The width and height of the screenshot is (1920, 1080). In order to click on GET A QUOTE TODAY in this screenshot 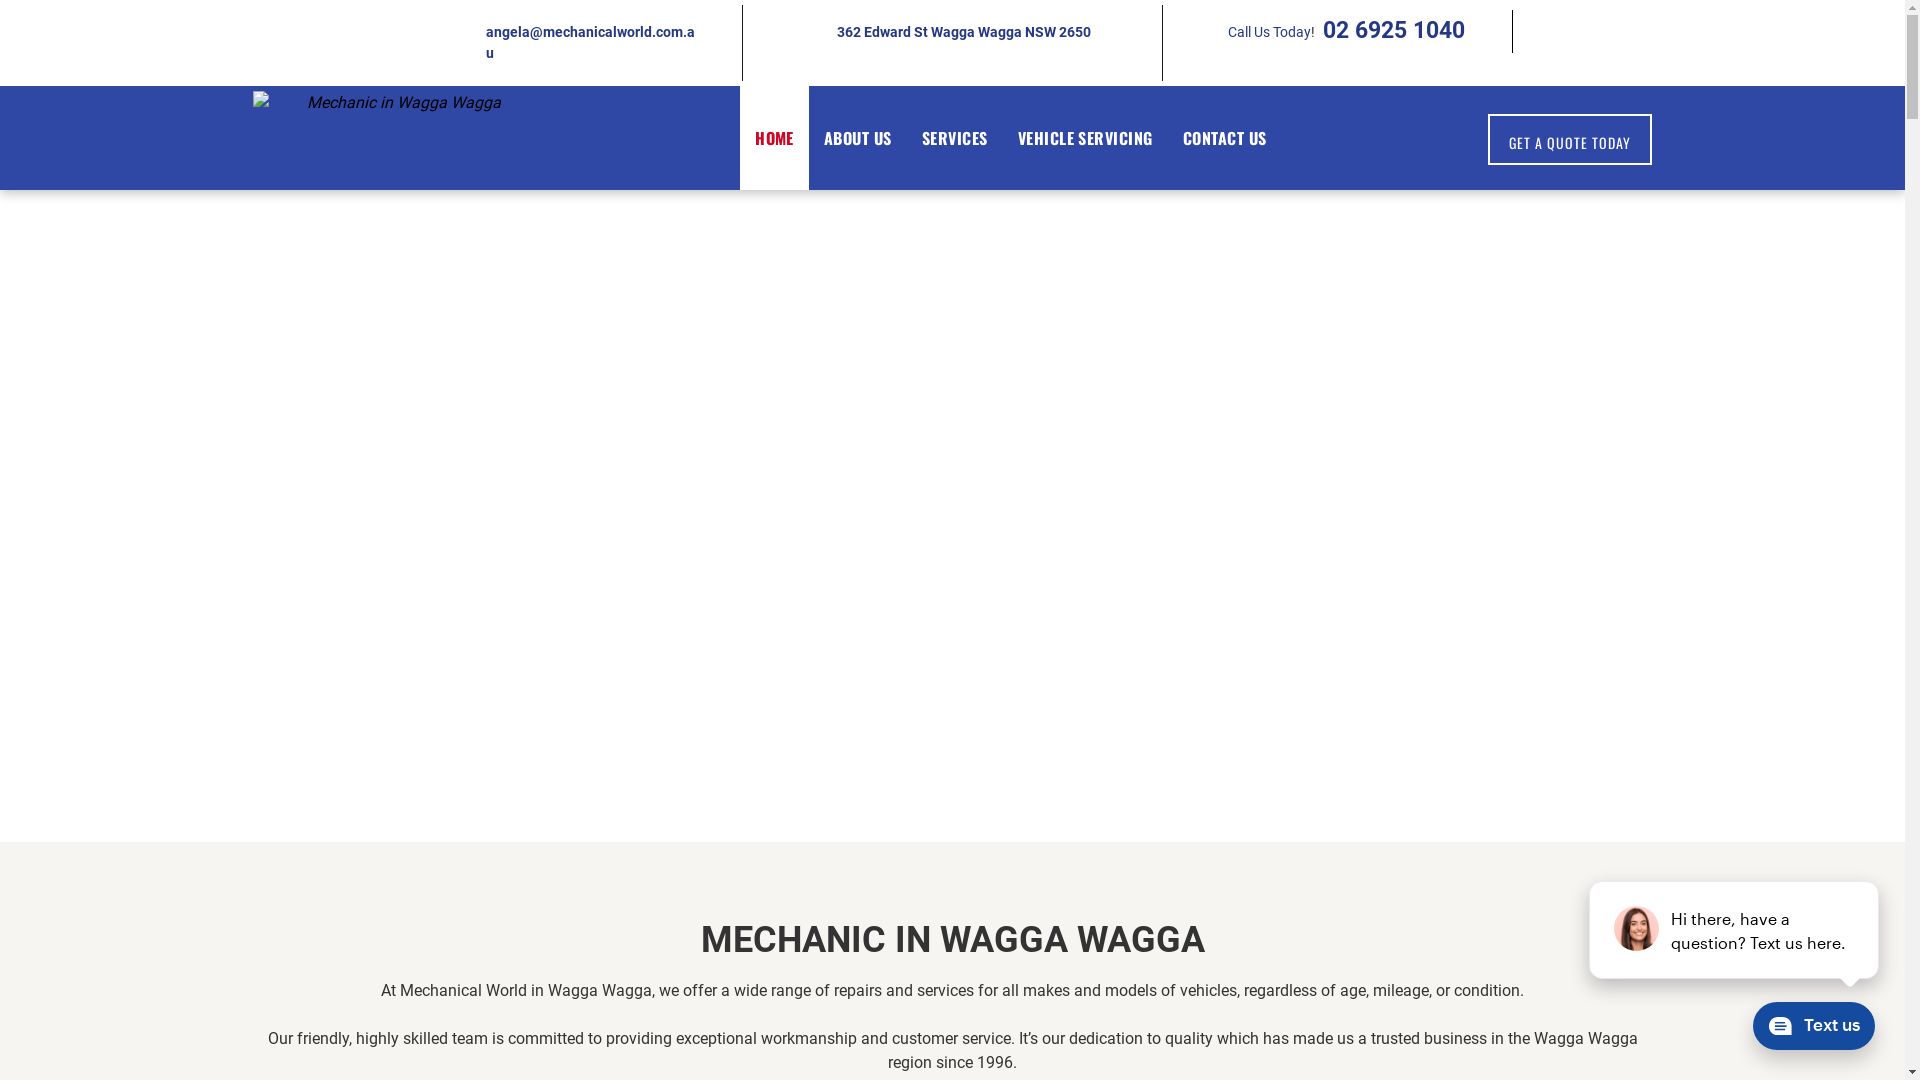, I will do `click(1570, 140)`.